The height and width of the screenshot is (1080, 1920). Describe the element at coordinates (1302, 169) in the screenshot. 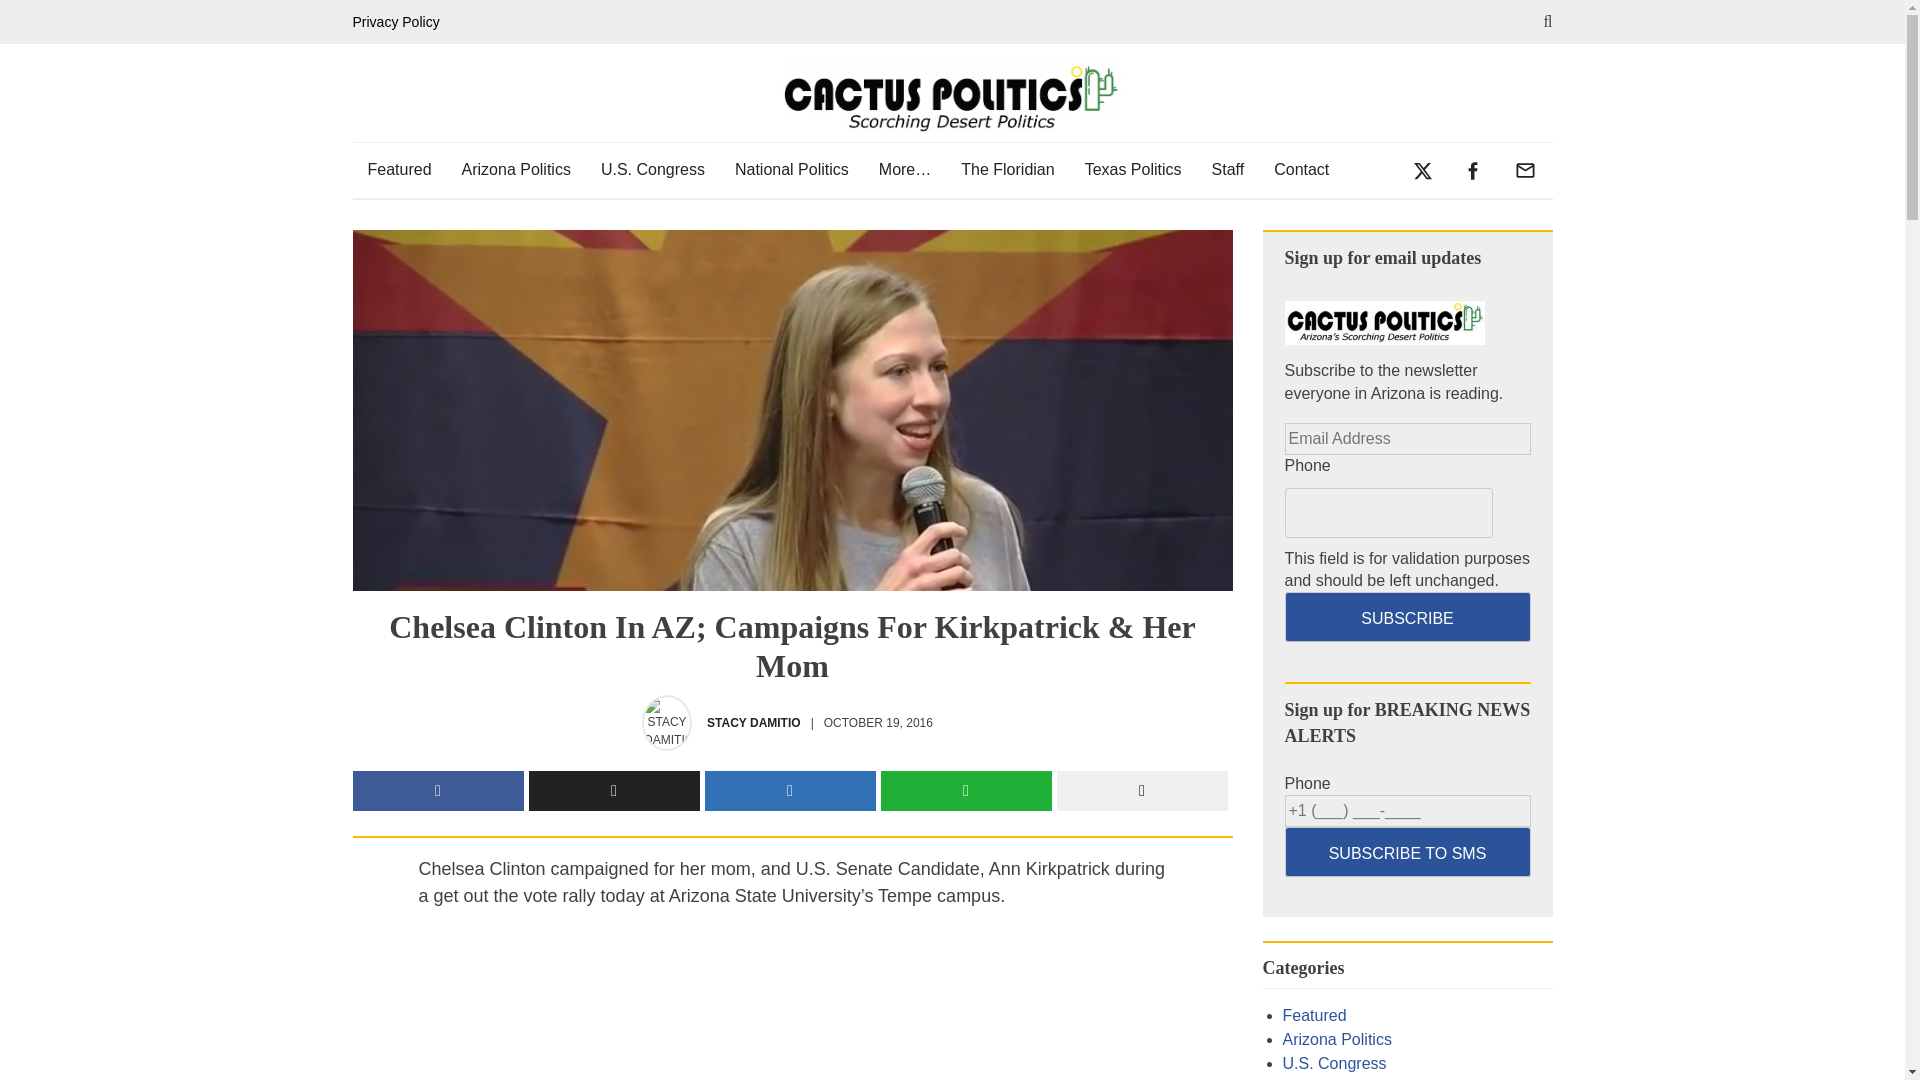

I see `Contact` at that location.